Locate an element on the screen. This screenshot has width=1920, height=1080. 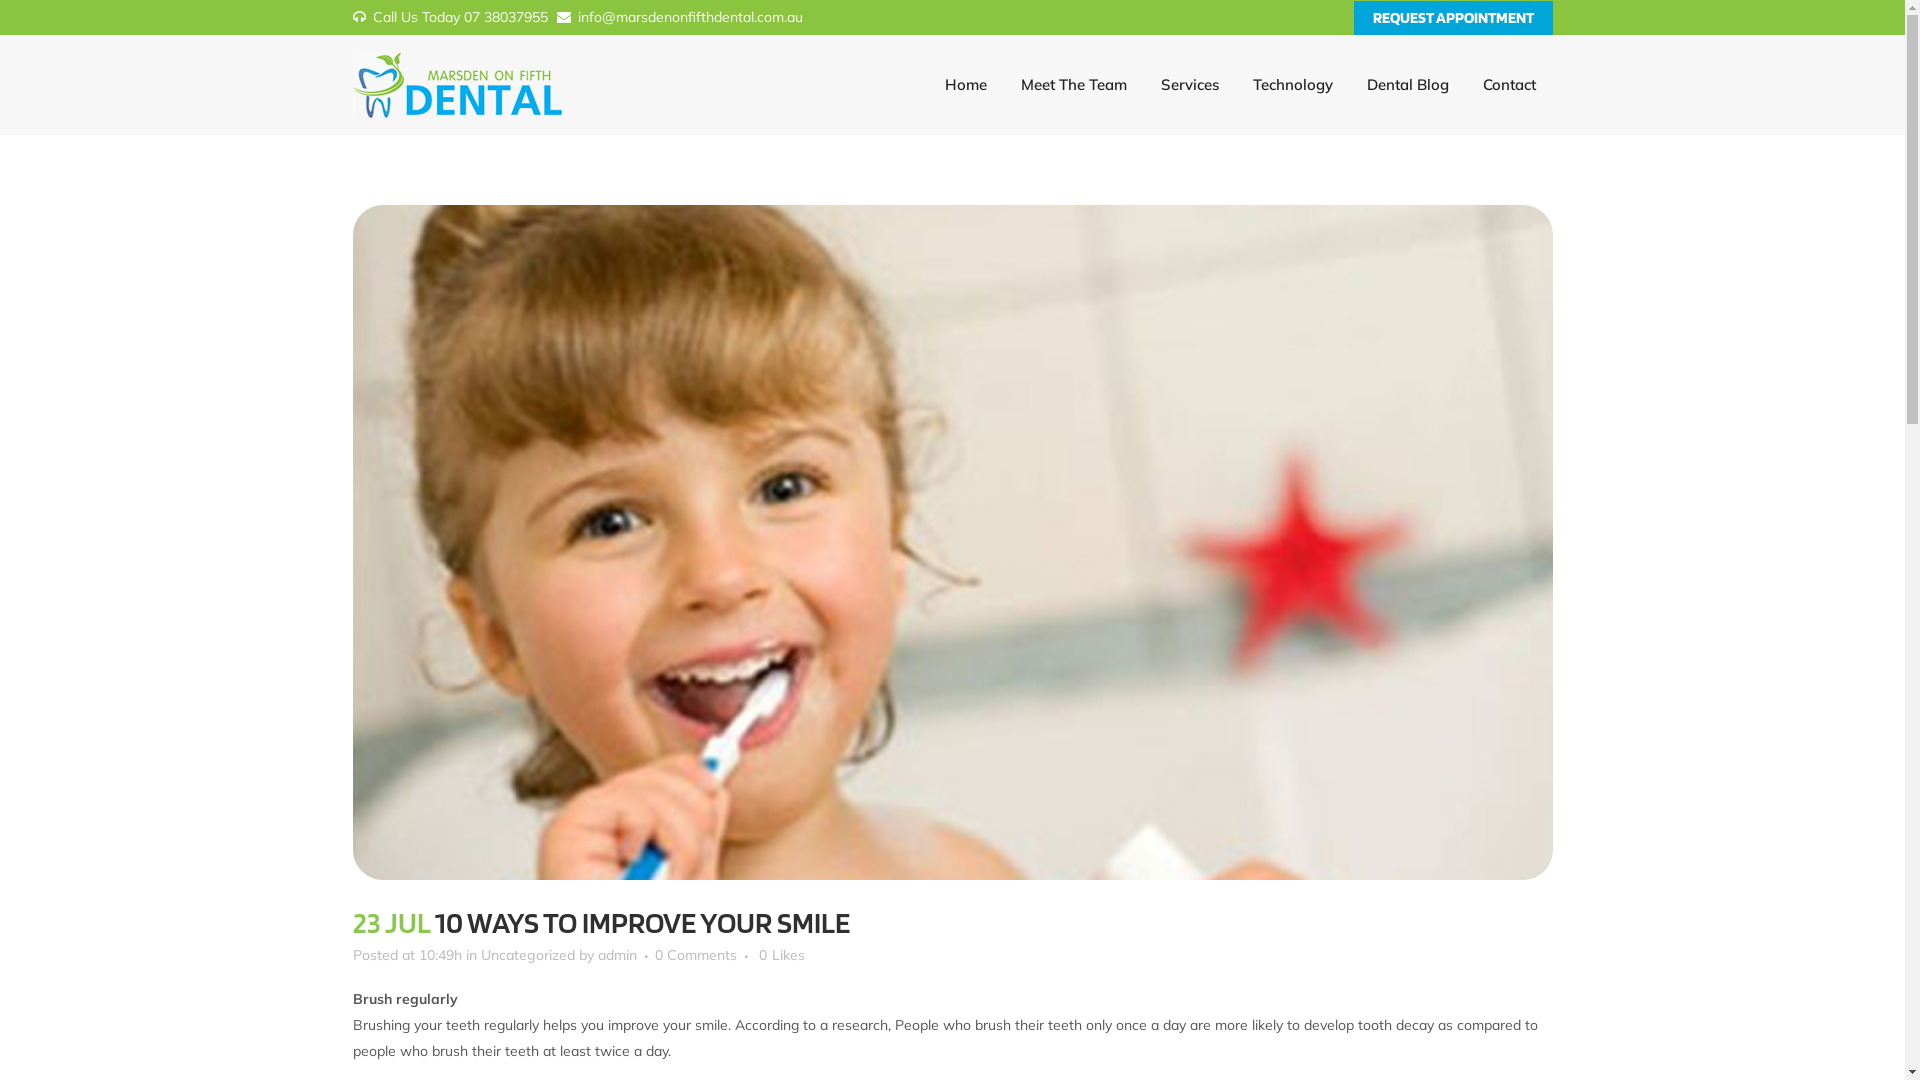
Home is located at coordinates (966, 85).